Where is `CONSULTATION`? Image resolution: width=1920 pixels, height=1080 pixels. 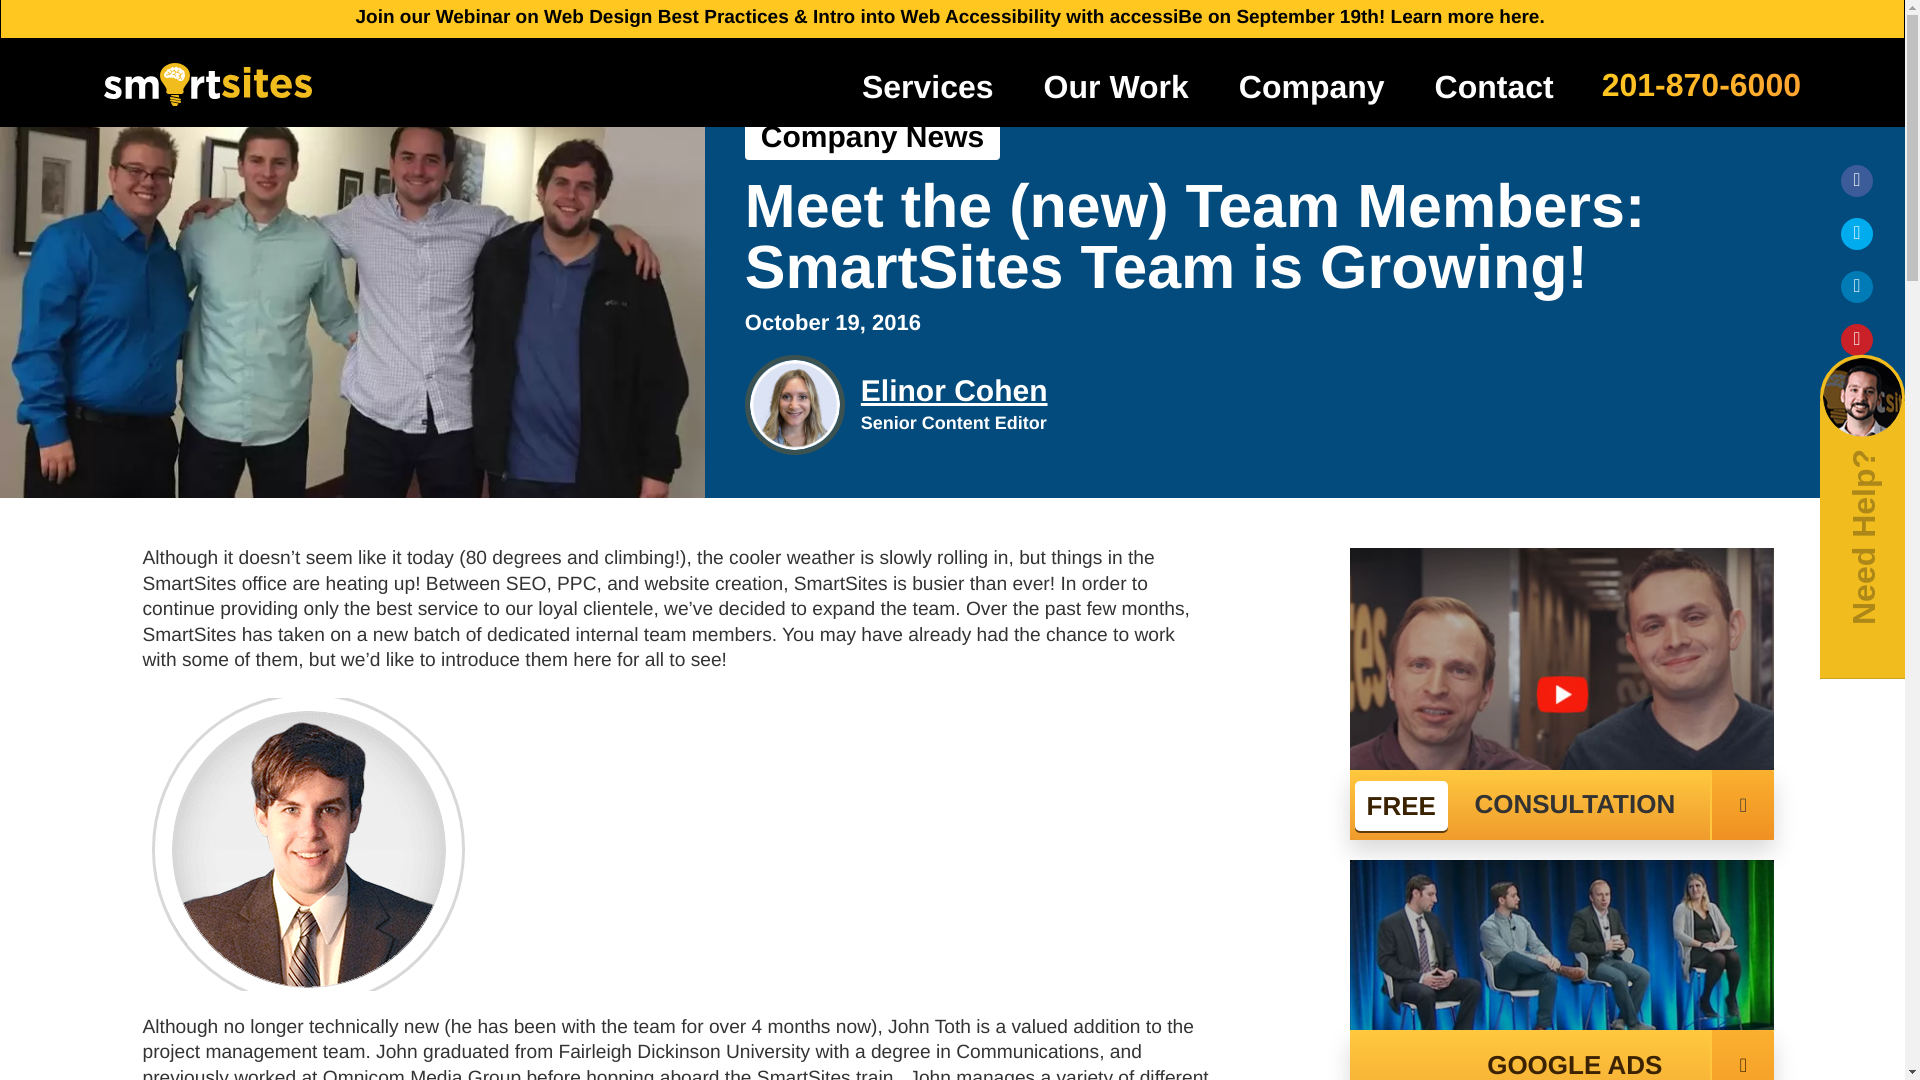
CONSULTATION is located at coordinates (1562, 805).